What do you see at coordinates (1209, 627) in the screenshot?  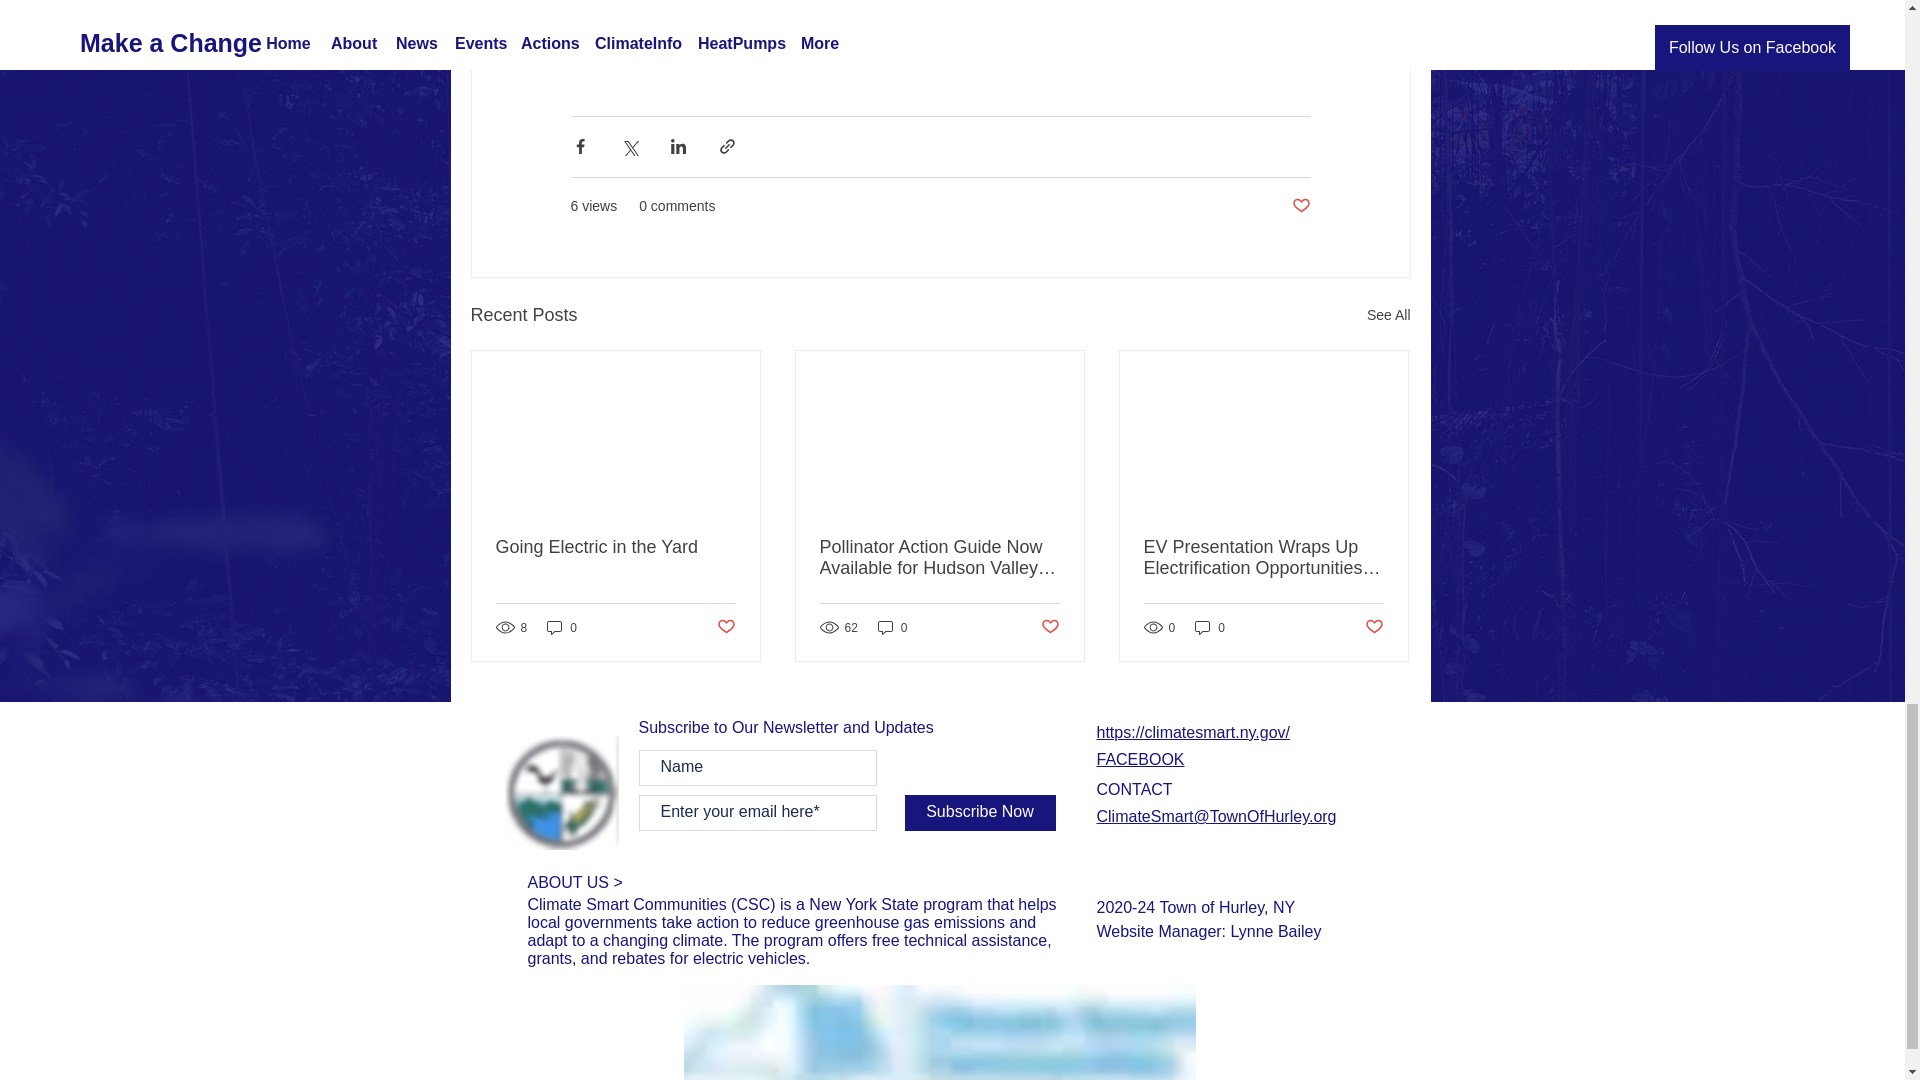 I see `0` at bounding box center [1209, 627].